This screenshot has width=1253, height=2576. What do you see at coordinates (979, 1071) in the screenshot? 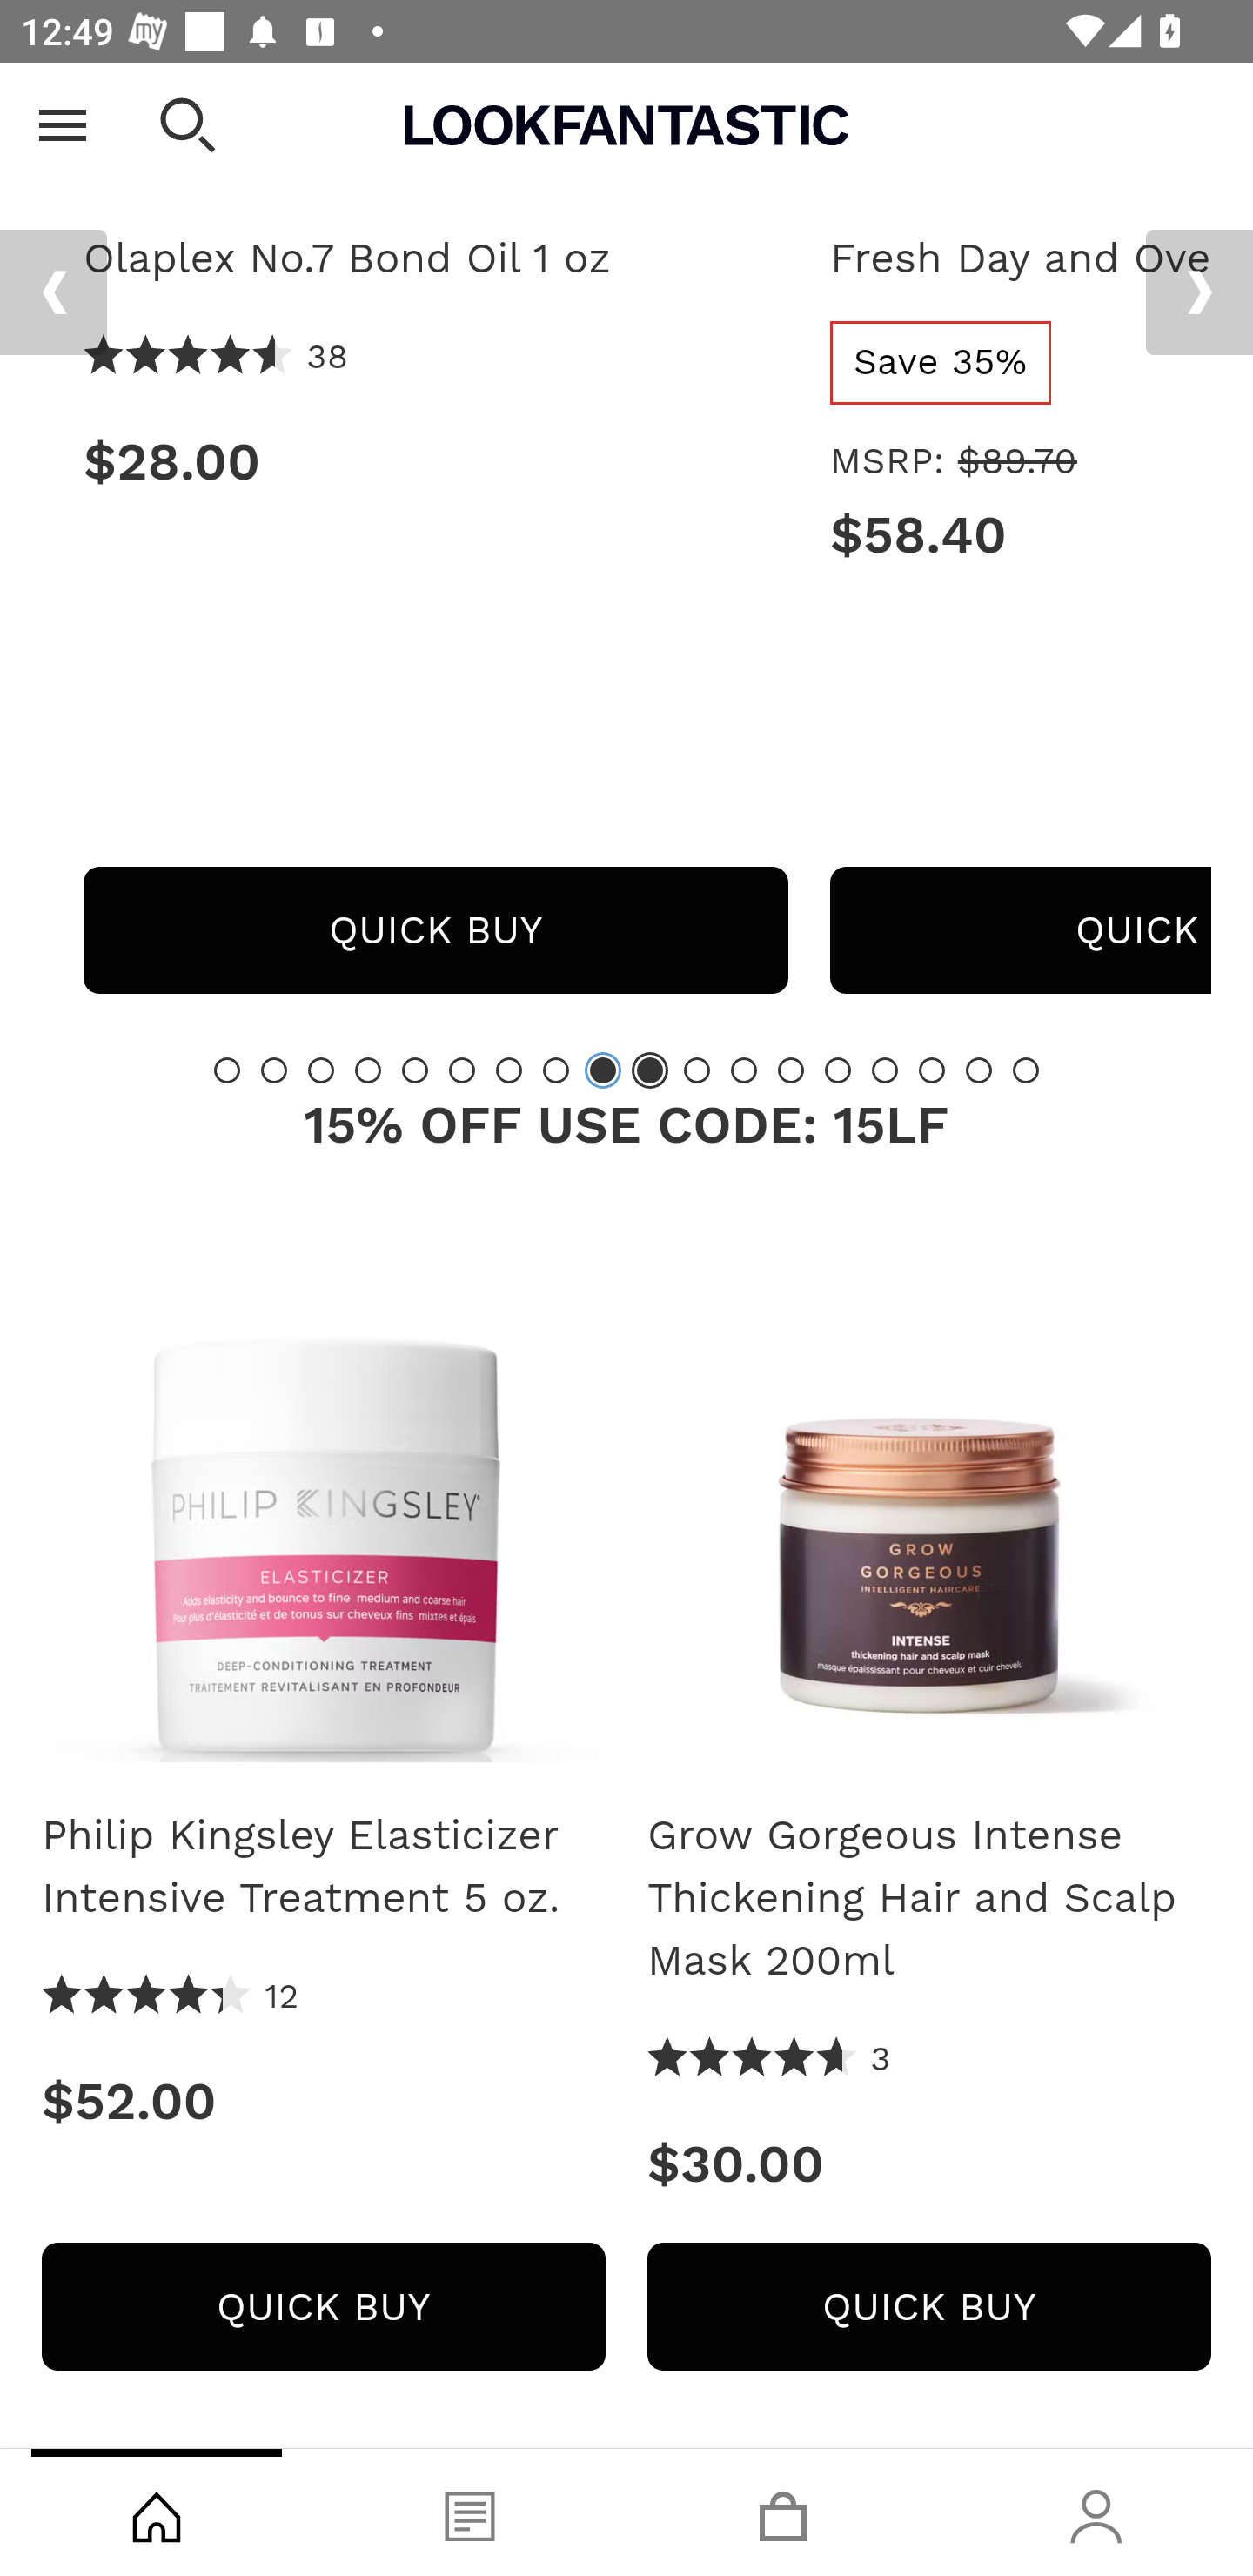
I see `Slide 17` at bounding box center [979, 1071].